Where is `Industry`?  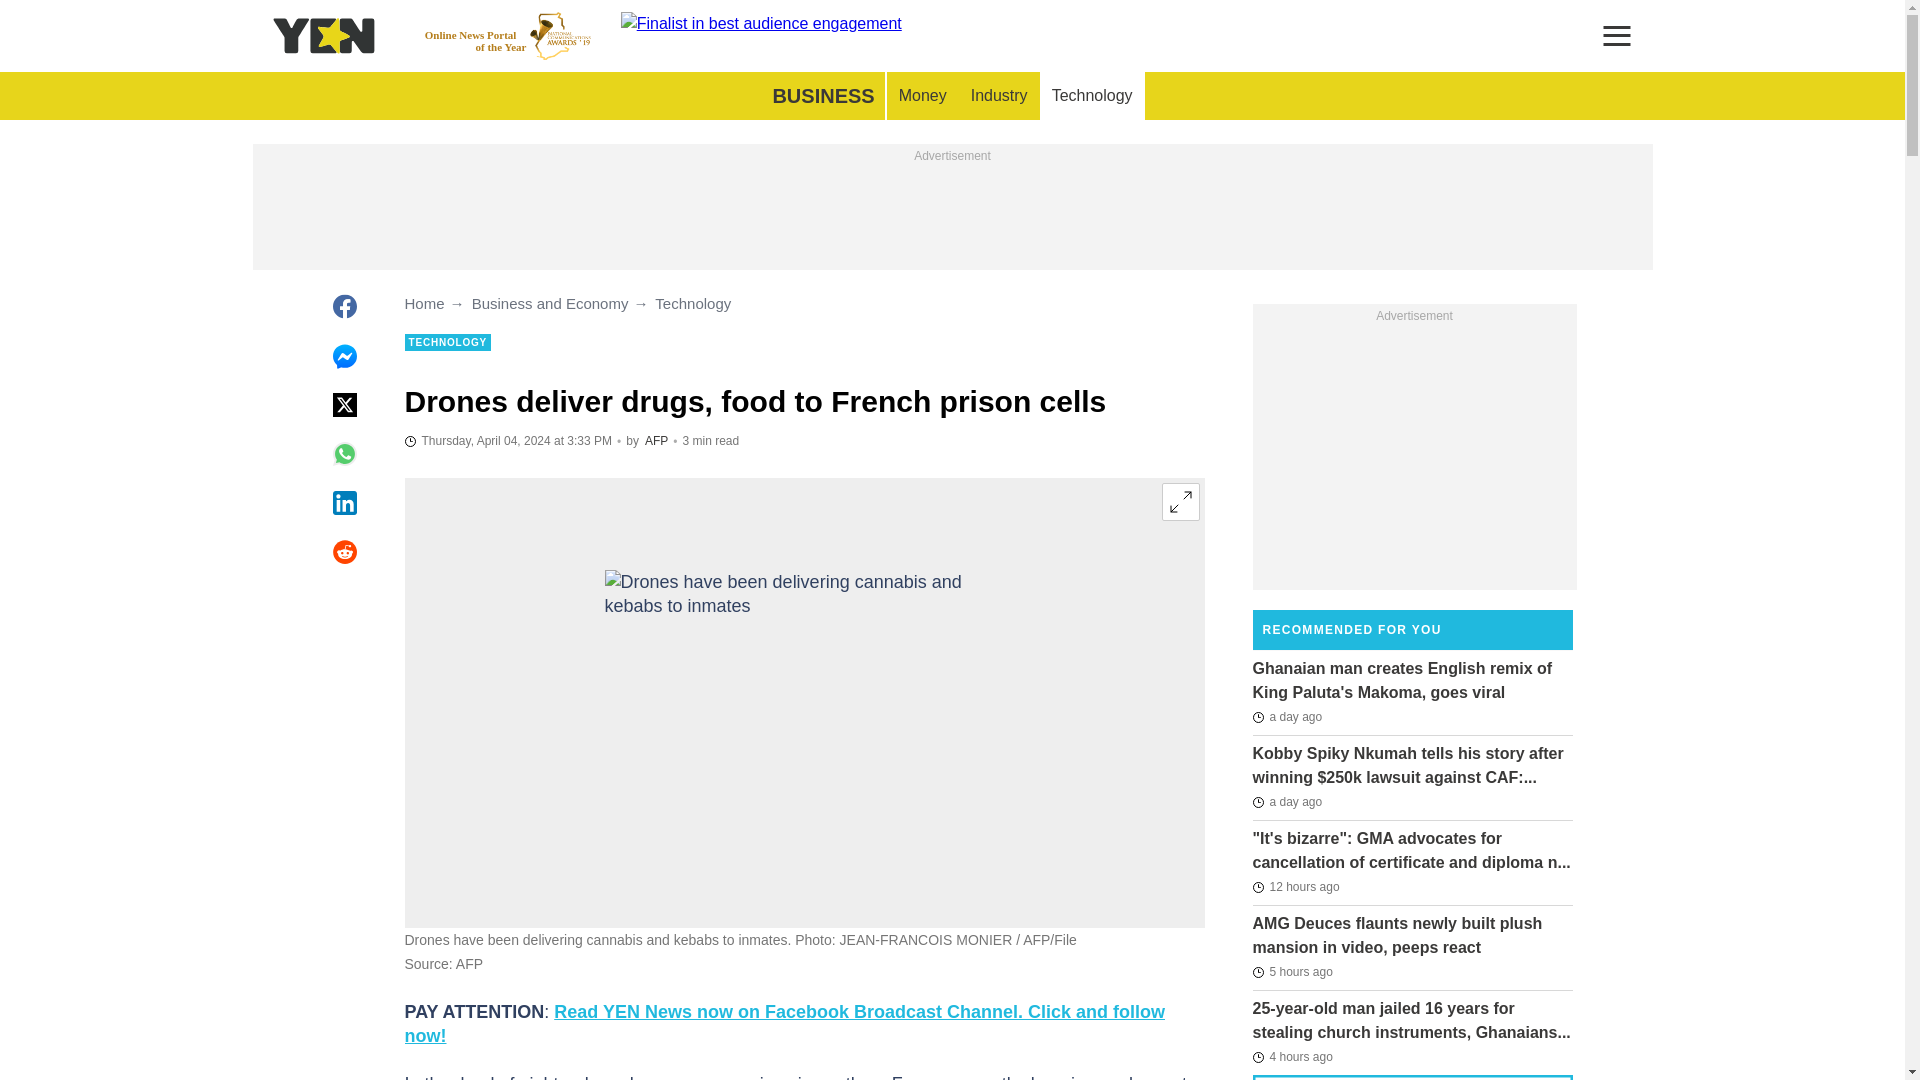 Industry is located at coordinates (508, 440).